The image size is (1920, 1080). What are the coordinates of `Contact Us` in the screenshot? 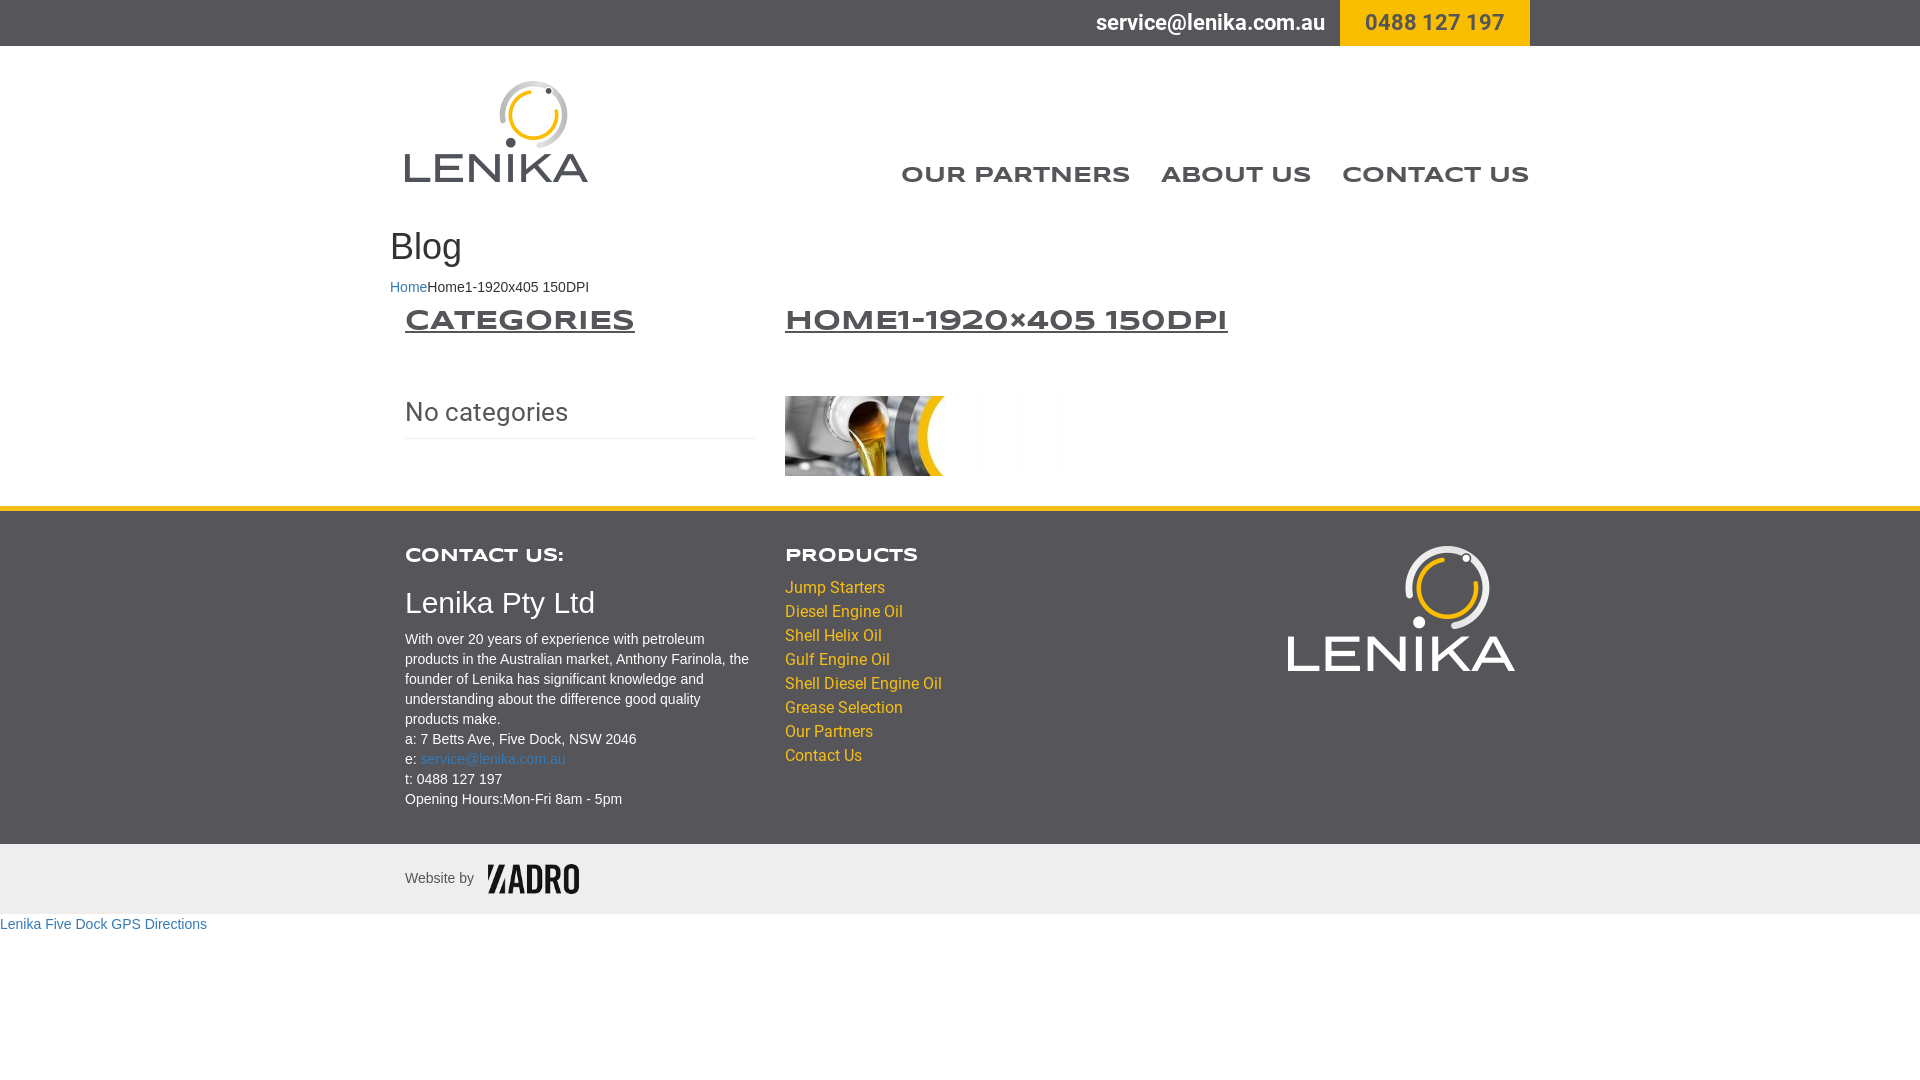 It's located at (824, 756).